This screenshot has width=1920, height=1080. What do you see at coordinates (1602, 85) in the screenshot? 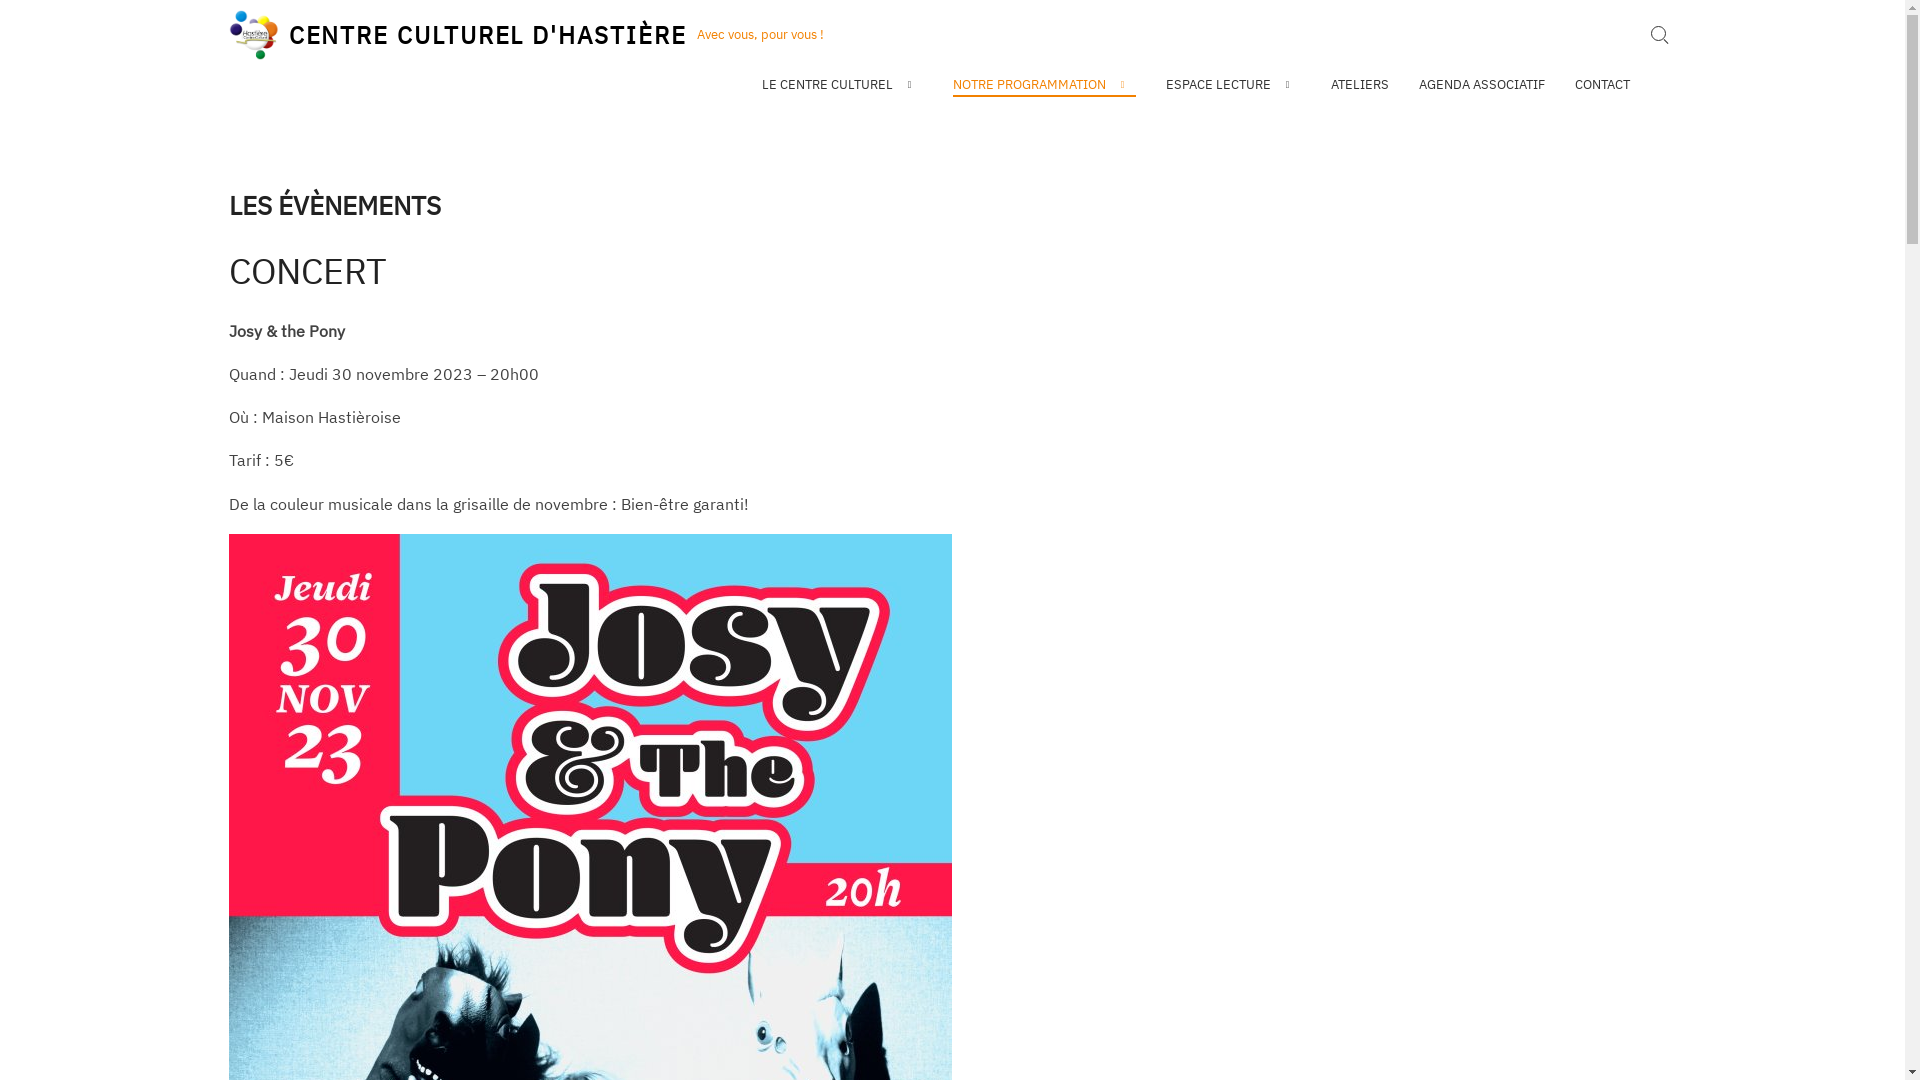
I see `CONTACT` at bounding box center [1602, 85].